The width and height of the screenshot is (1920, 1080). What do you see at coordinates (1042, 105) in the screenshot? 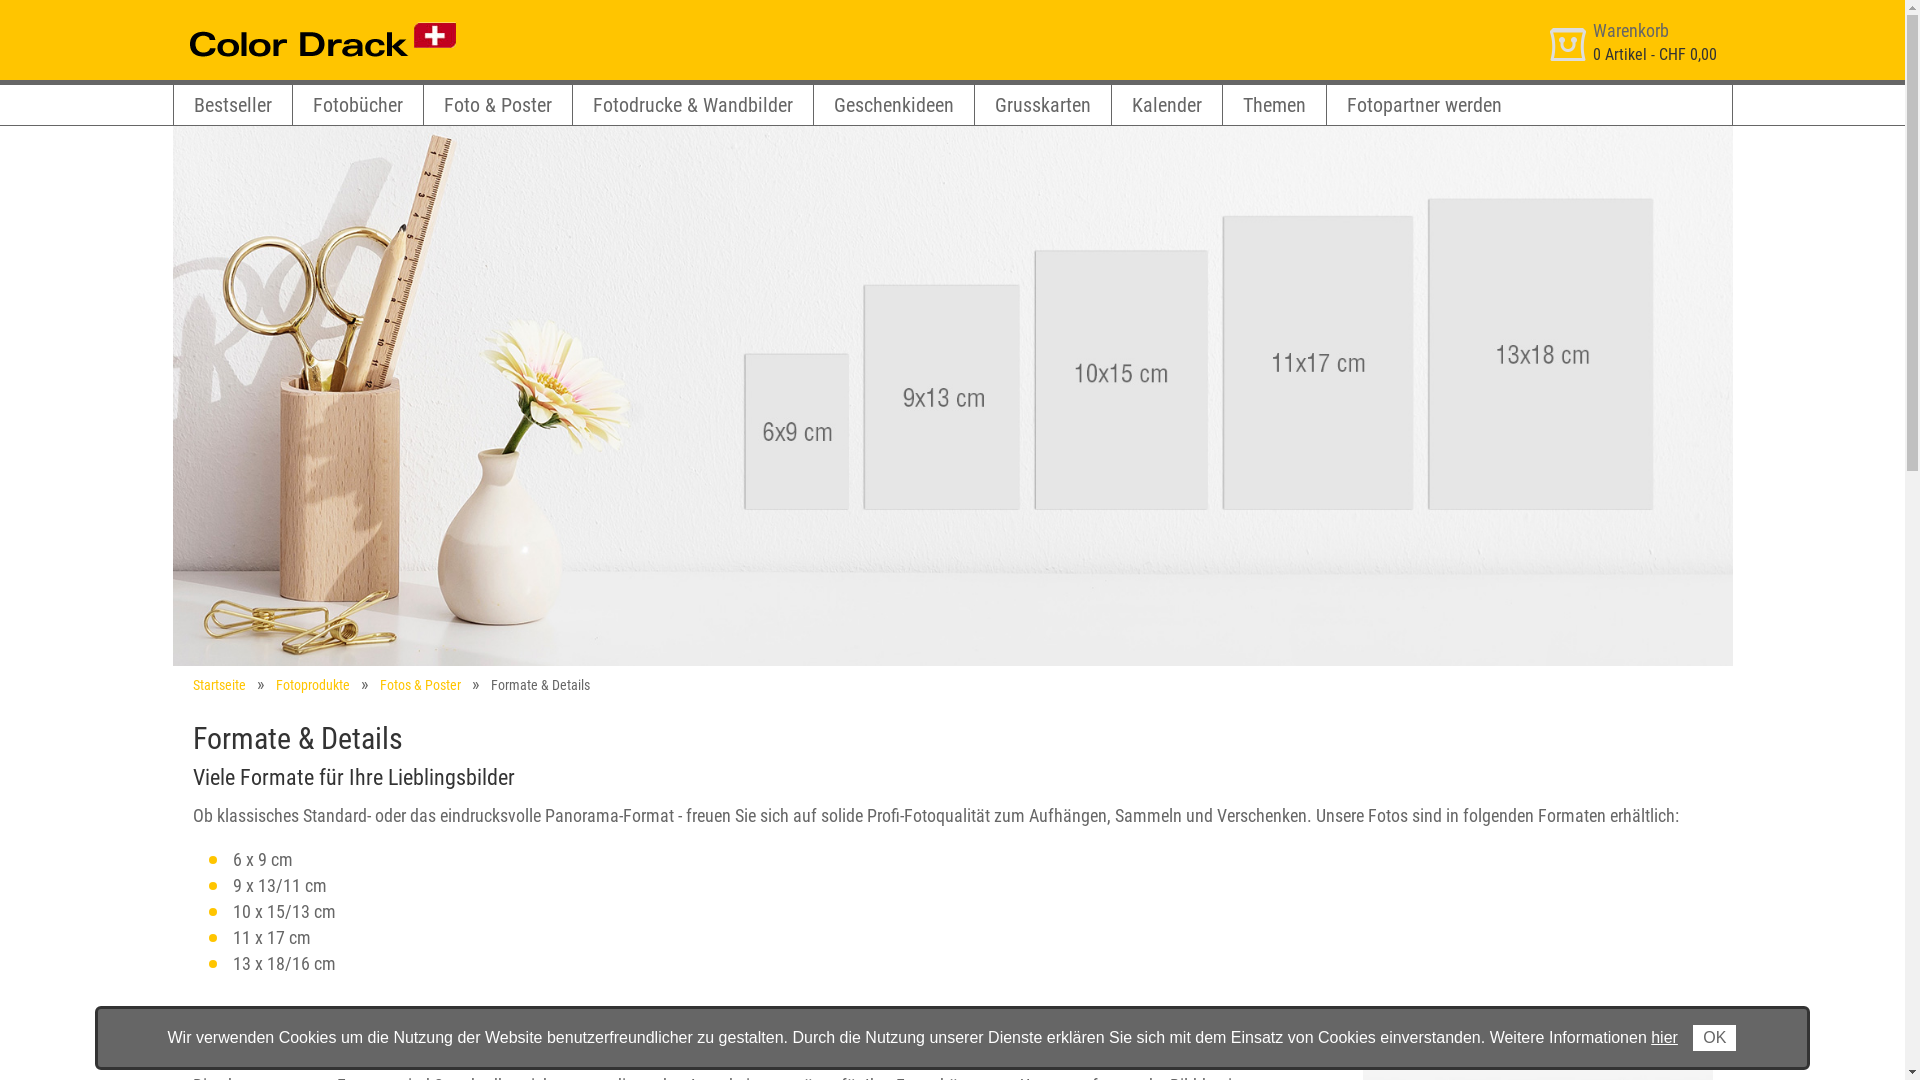
I see `Grusskarten` at bounding box center [1042, 105].